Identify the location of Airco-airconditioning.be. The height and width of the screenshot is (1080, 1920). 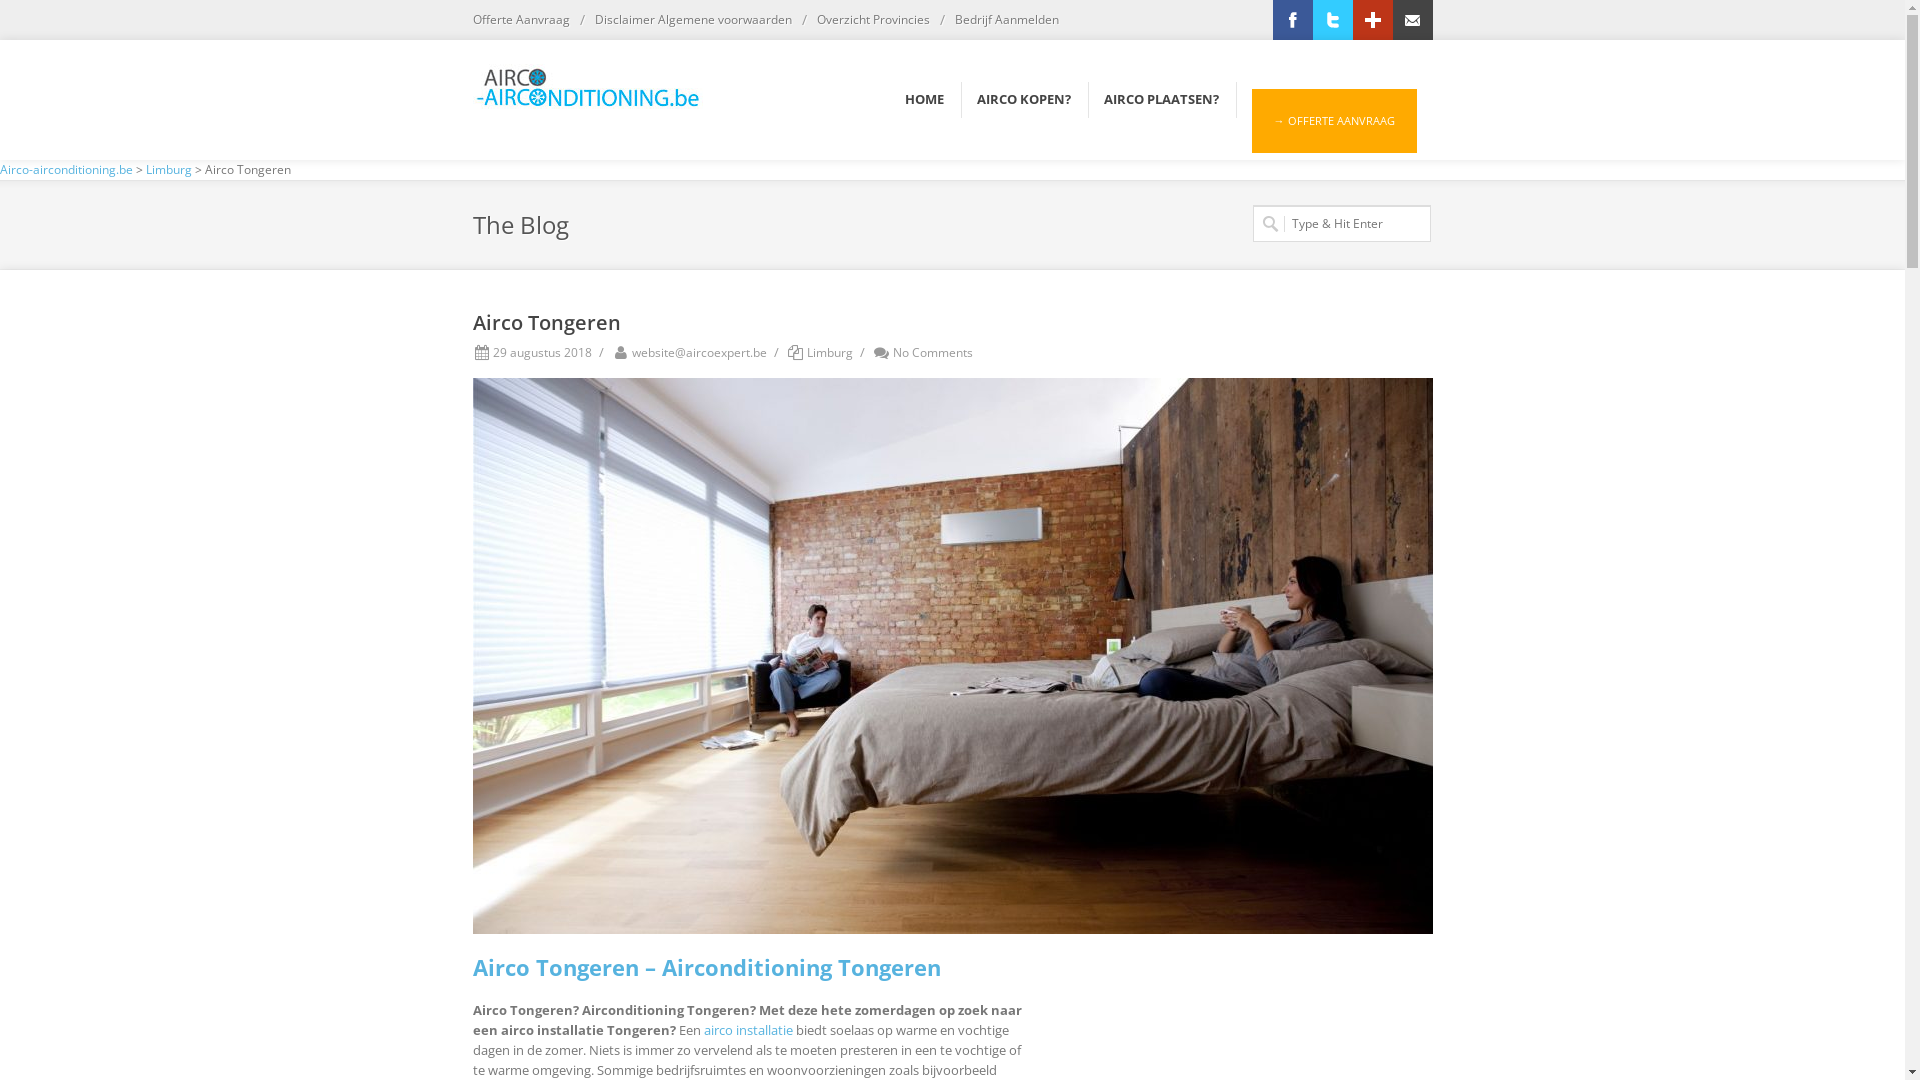
(587, 74).